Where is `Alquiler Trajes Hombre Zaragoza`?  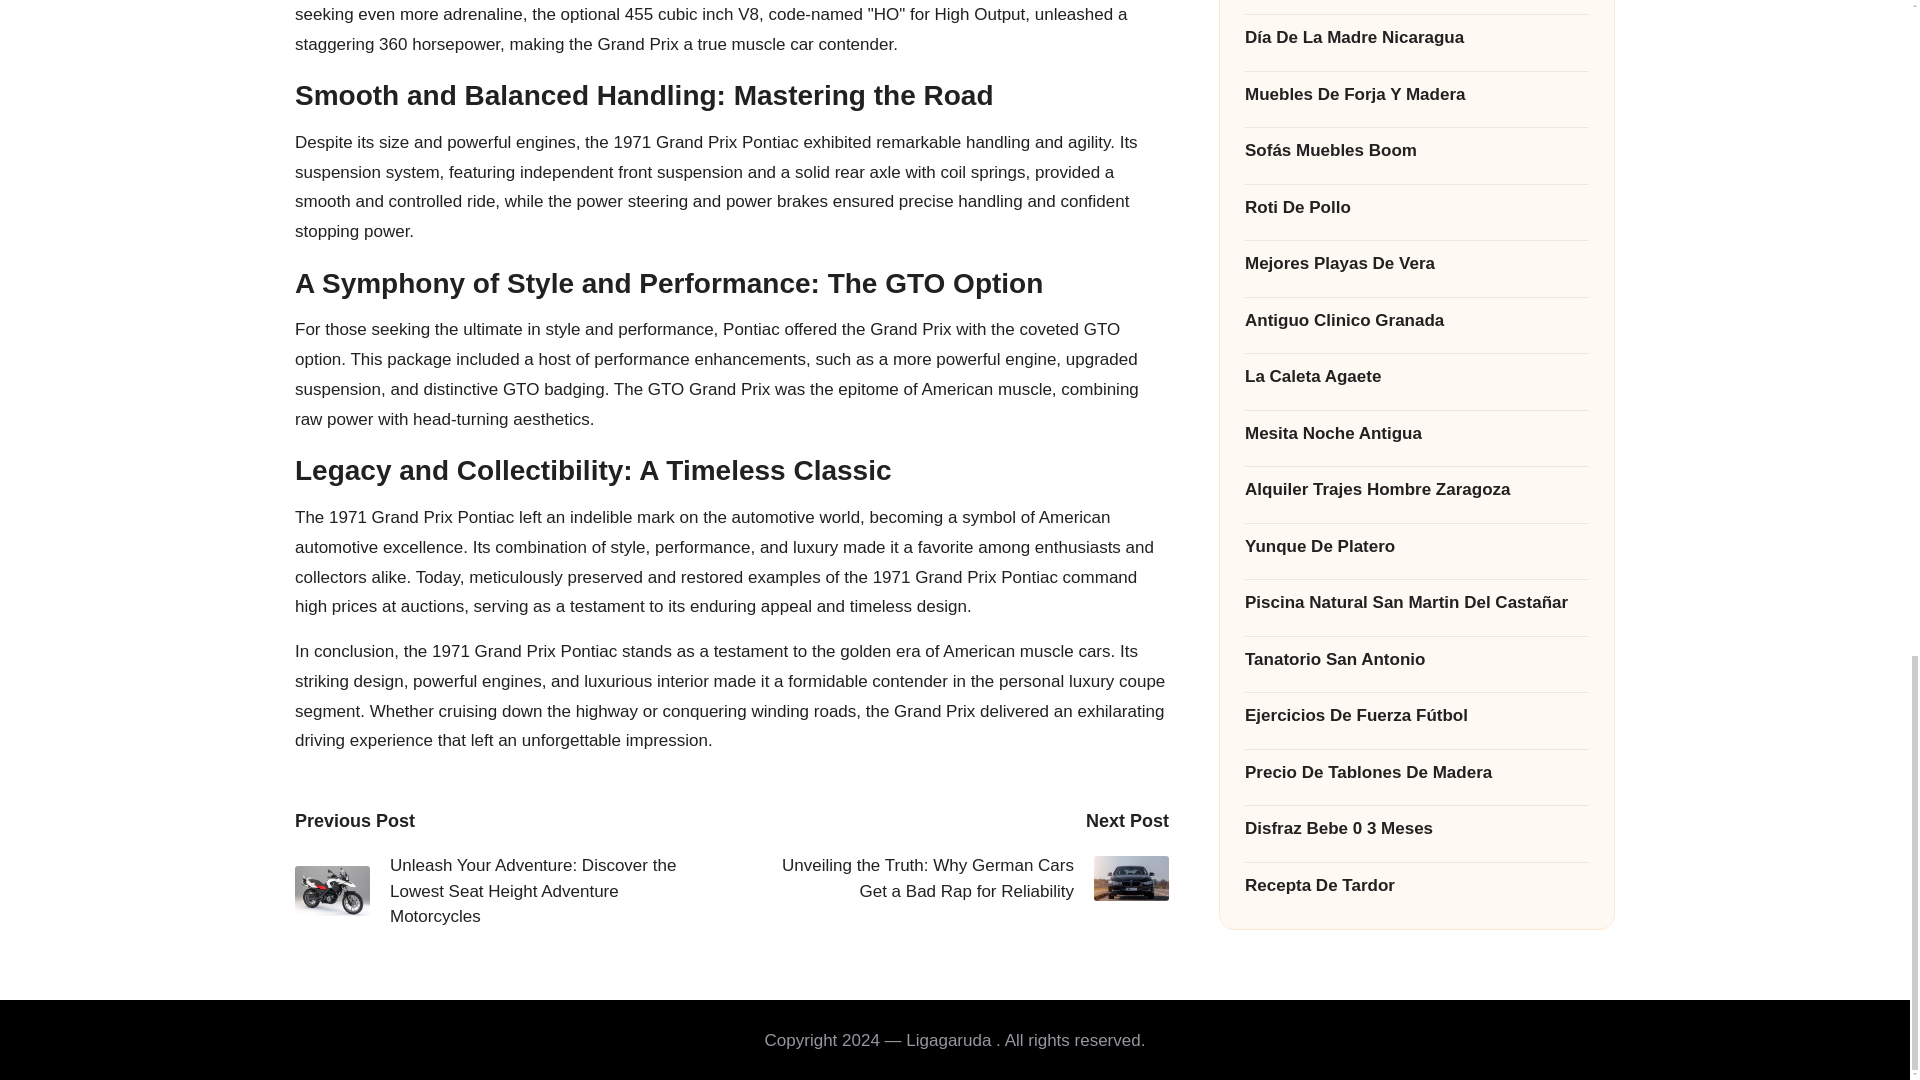 Alquiler Trajes Hombre Zaragoza is located at coordinates (1416, 97).